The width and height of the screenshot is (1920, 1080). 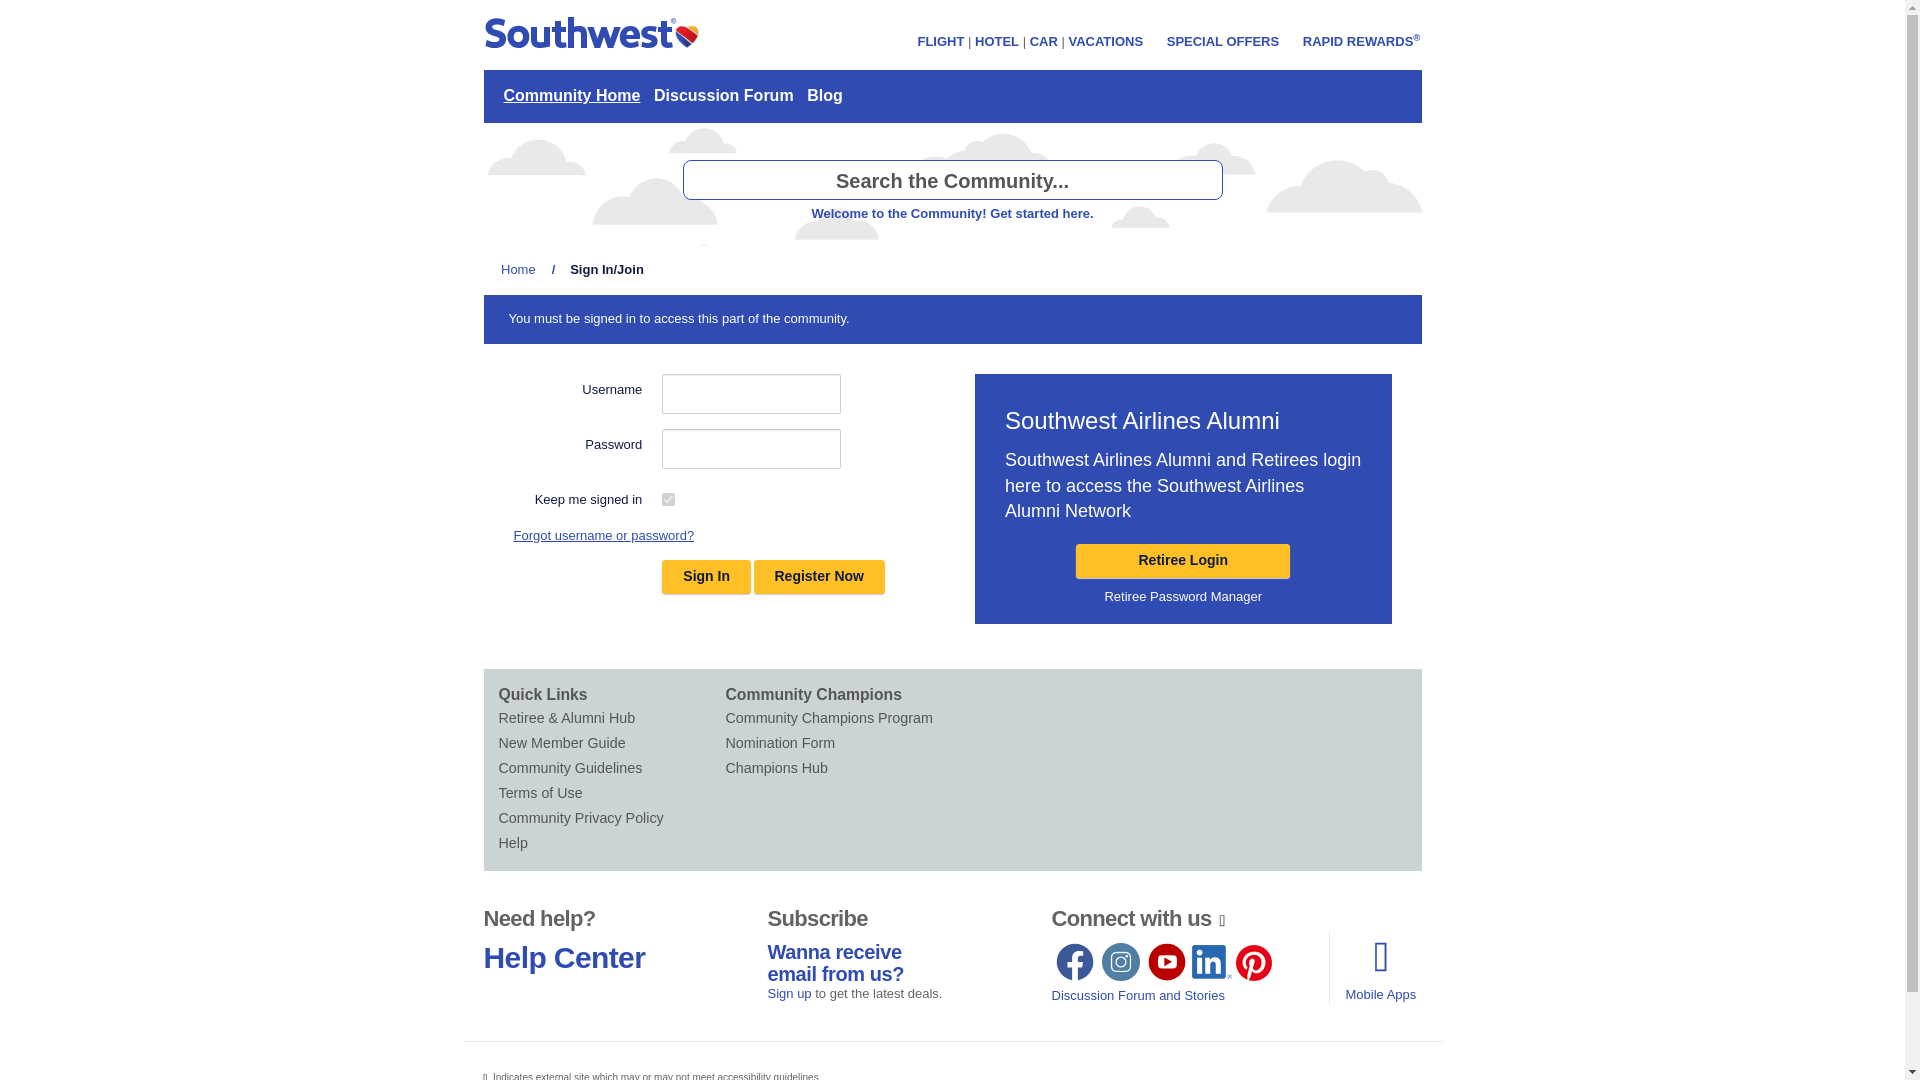 What do you see at coordinates (1222, 40) in the screenshot?
I see `SPECIAL OFFERS` at bounding box center [1222, 40].